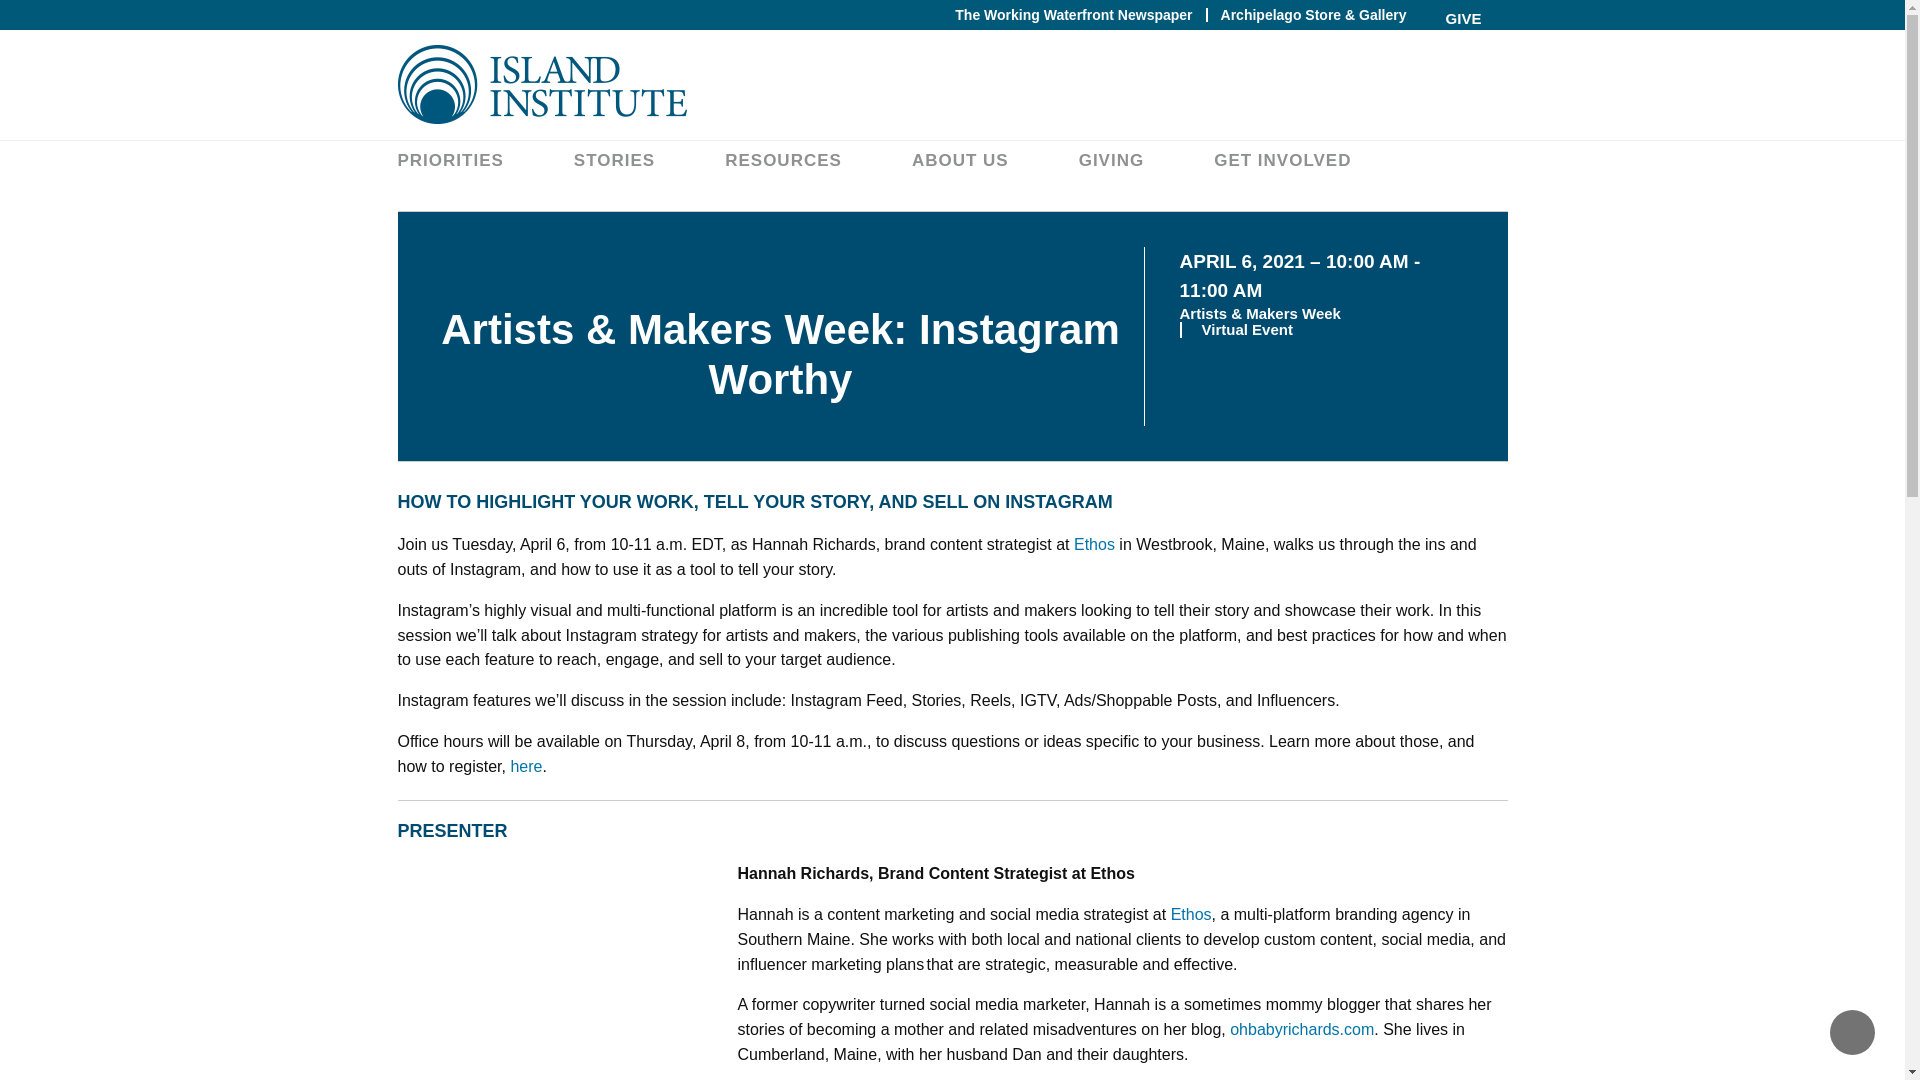 The height and width of the screenshot is (1080, 1920). I want to click on Give Today!, so click(1464, 35).